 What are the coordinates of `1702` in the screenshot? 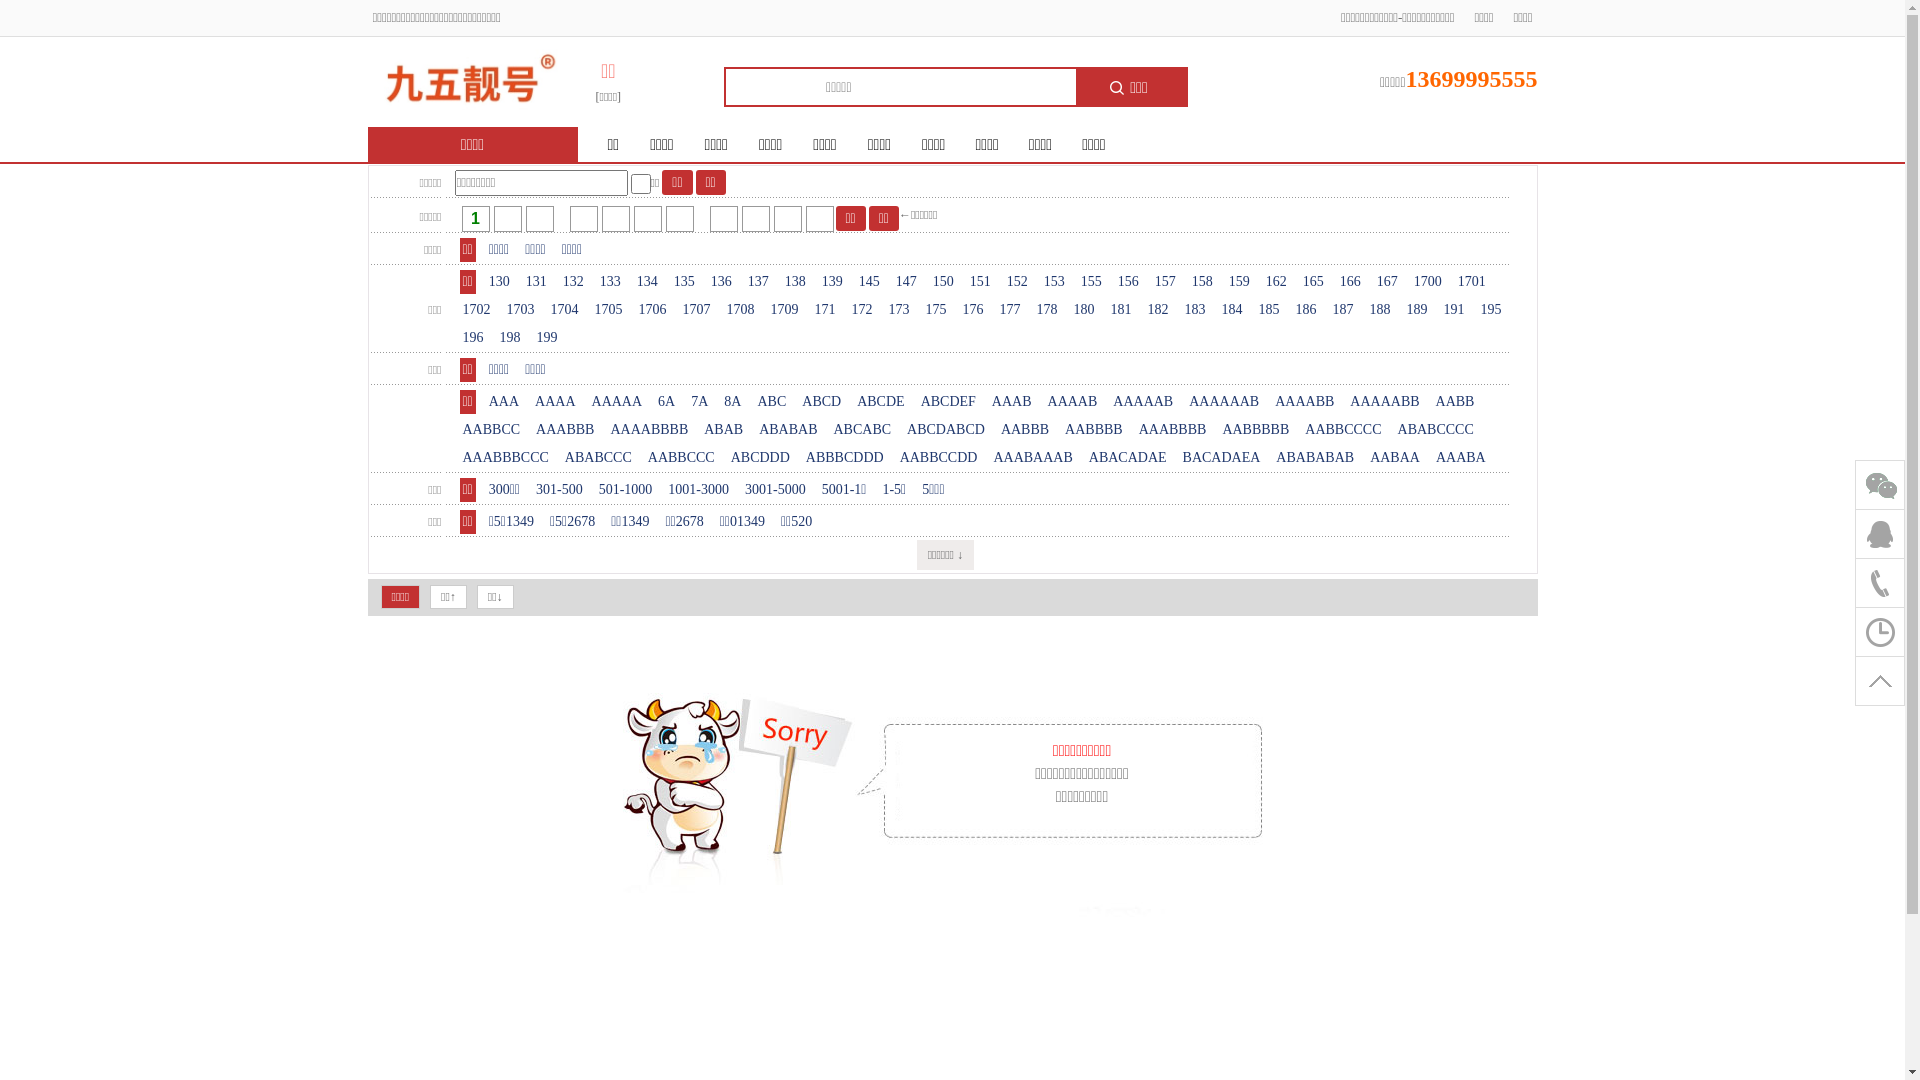 It's located at (476, 310).